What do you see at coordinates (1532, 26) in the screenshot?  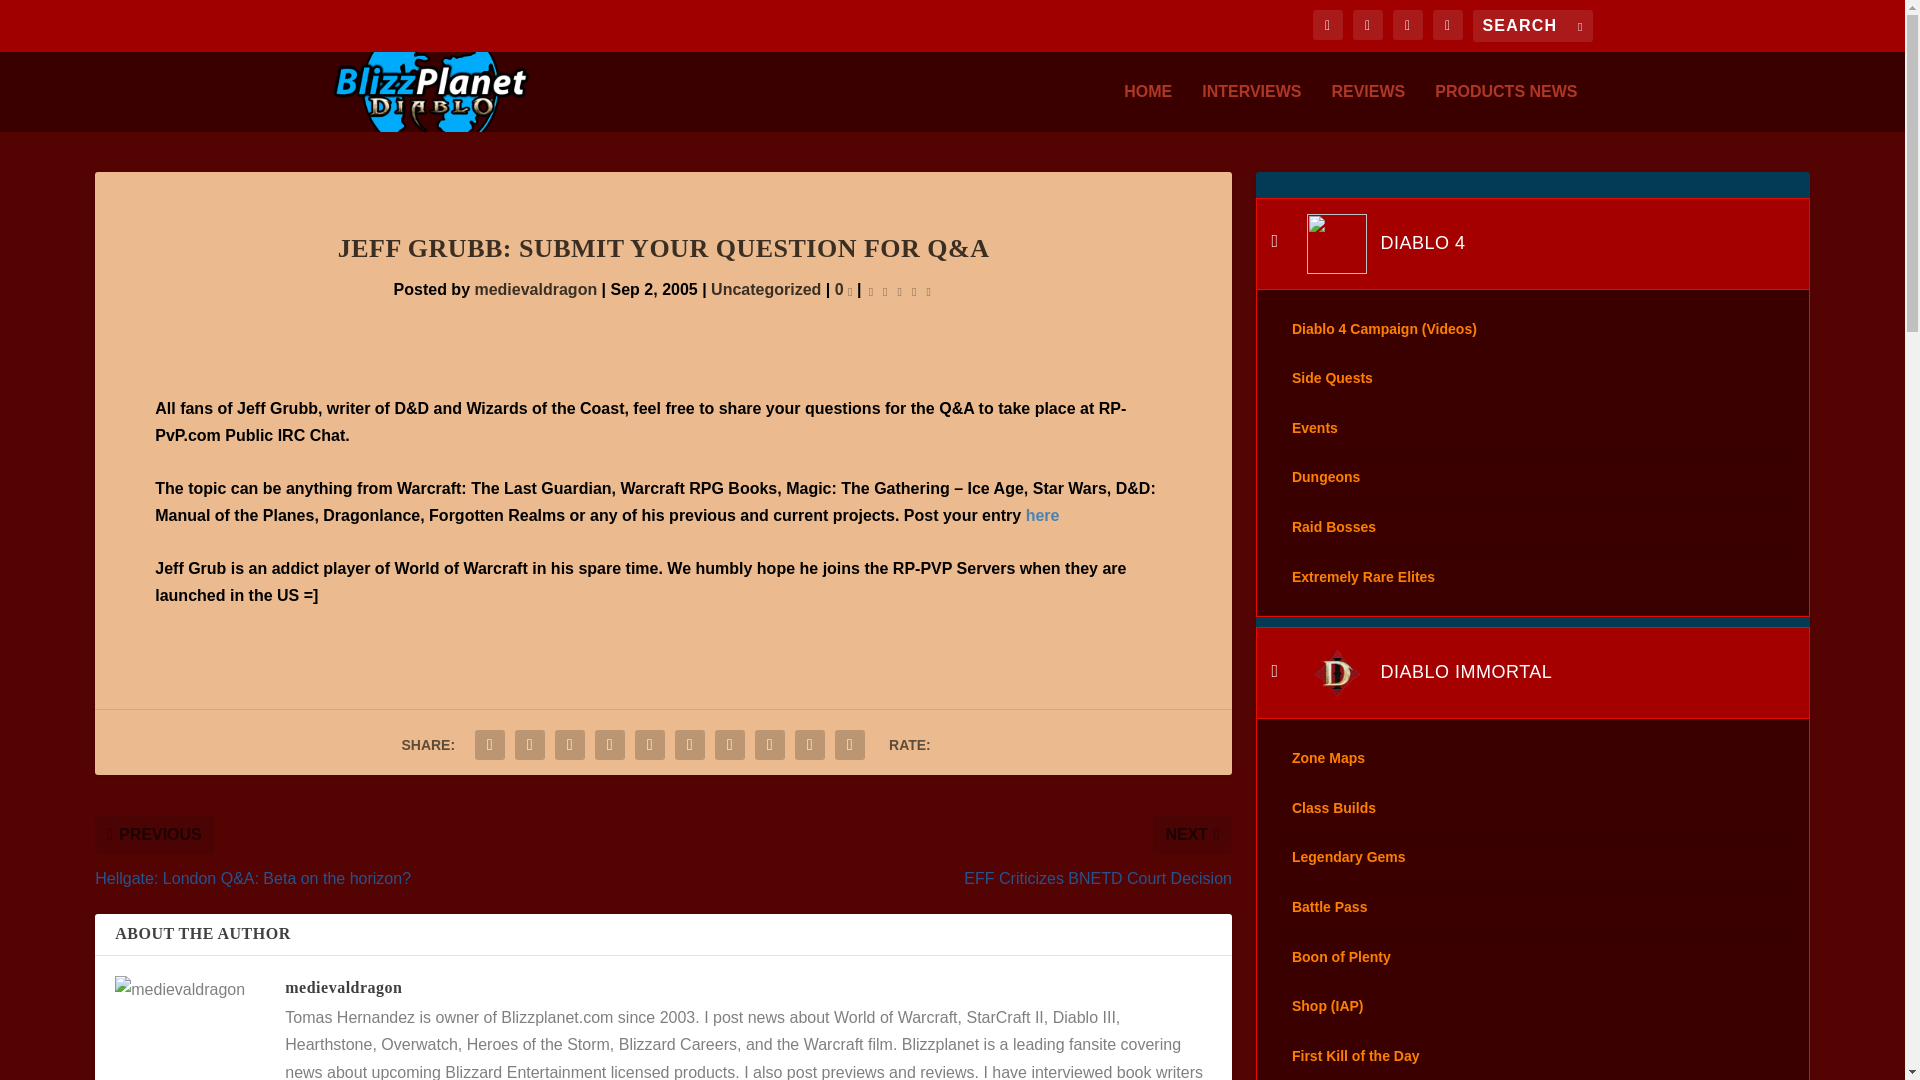 I see `Search for:` at bounding box center [1532, 26].